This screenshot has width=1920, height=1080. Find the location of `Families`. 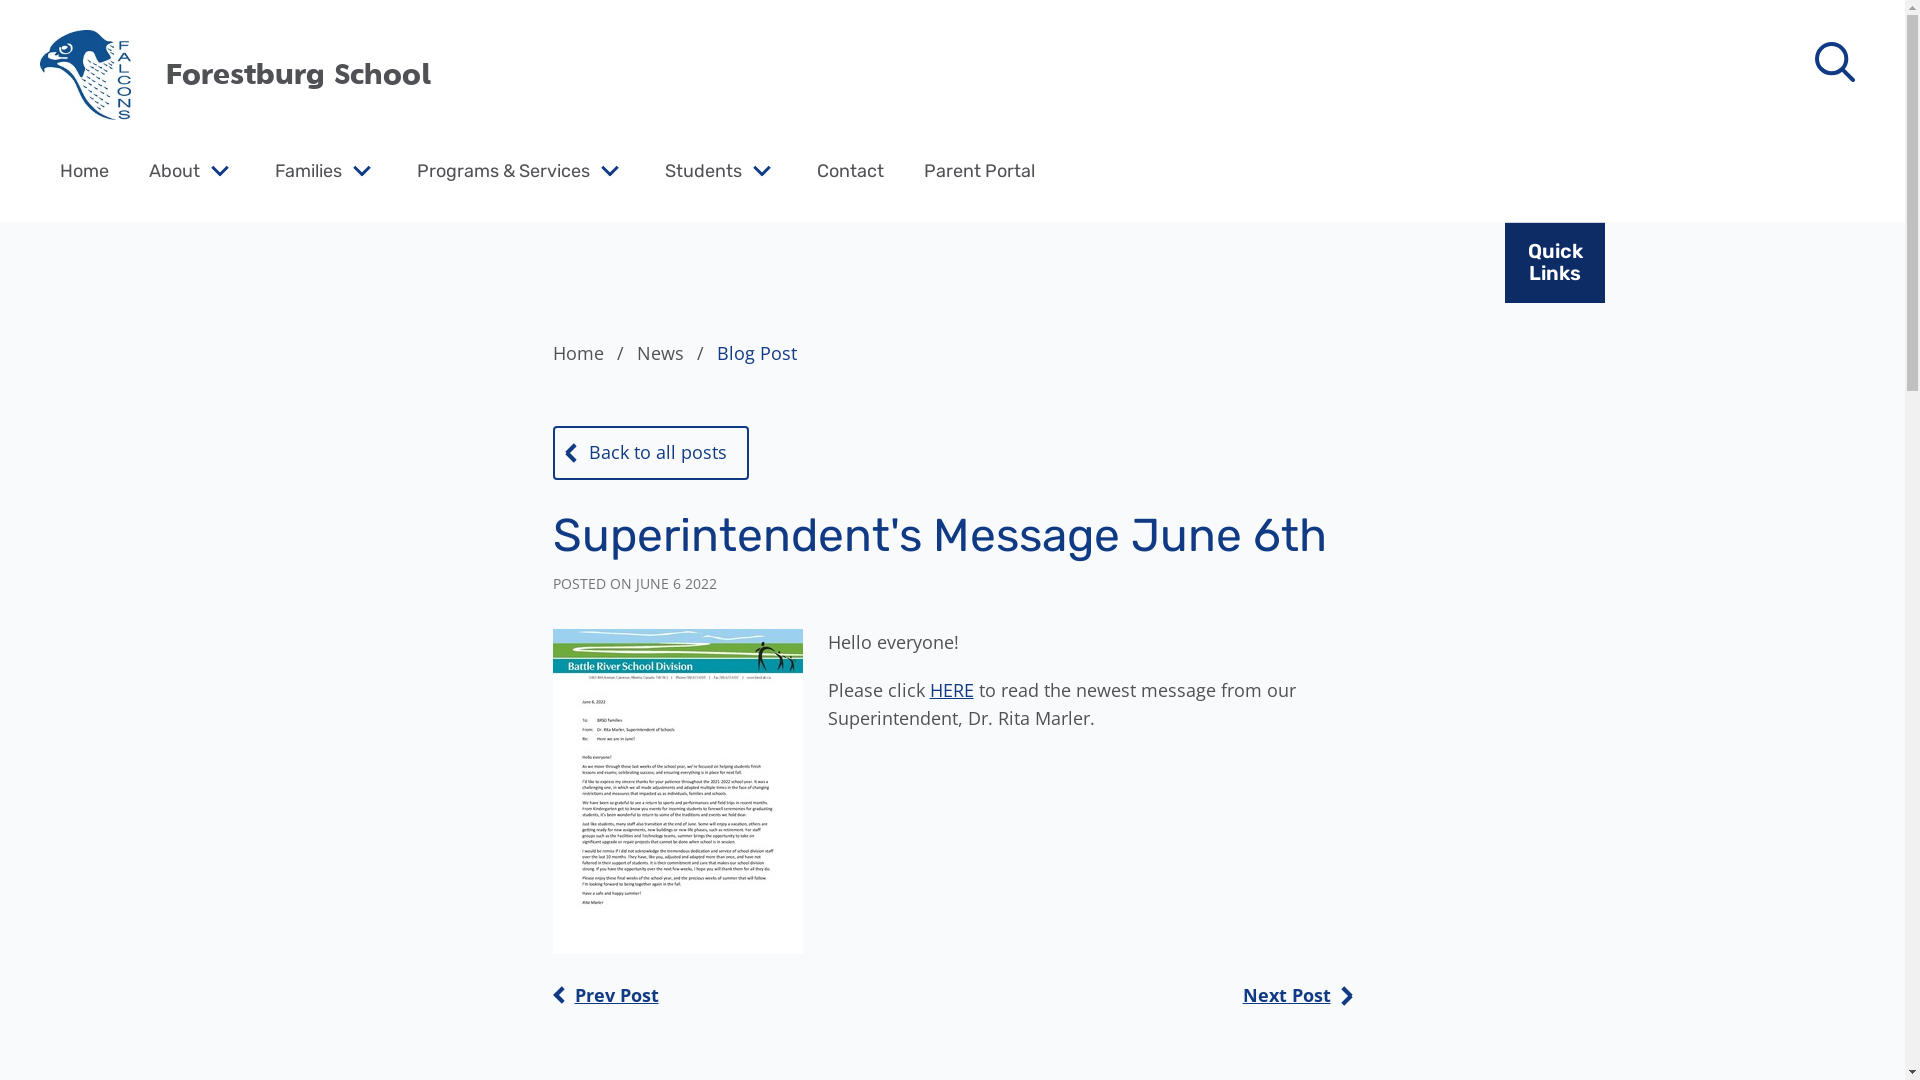

Families is located at coordinates (308, 170).